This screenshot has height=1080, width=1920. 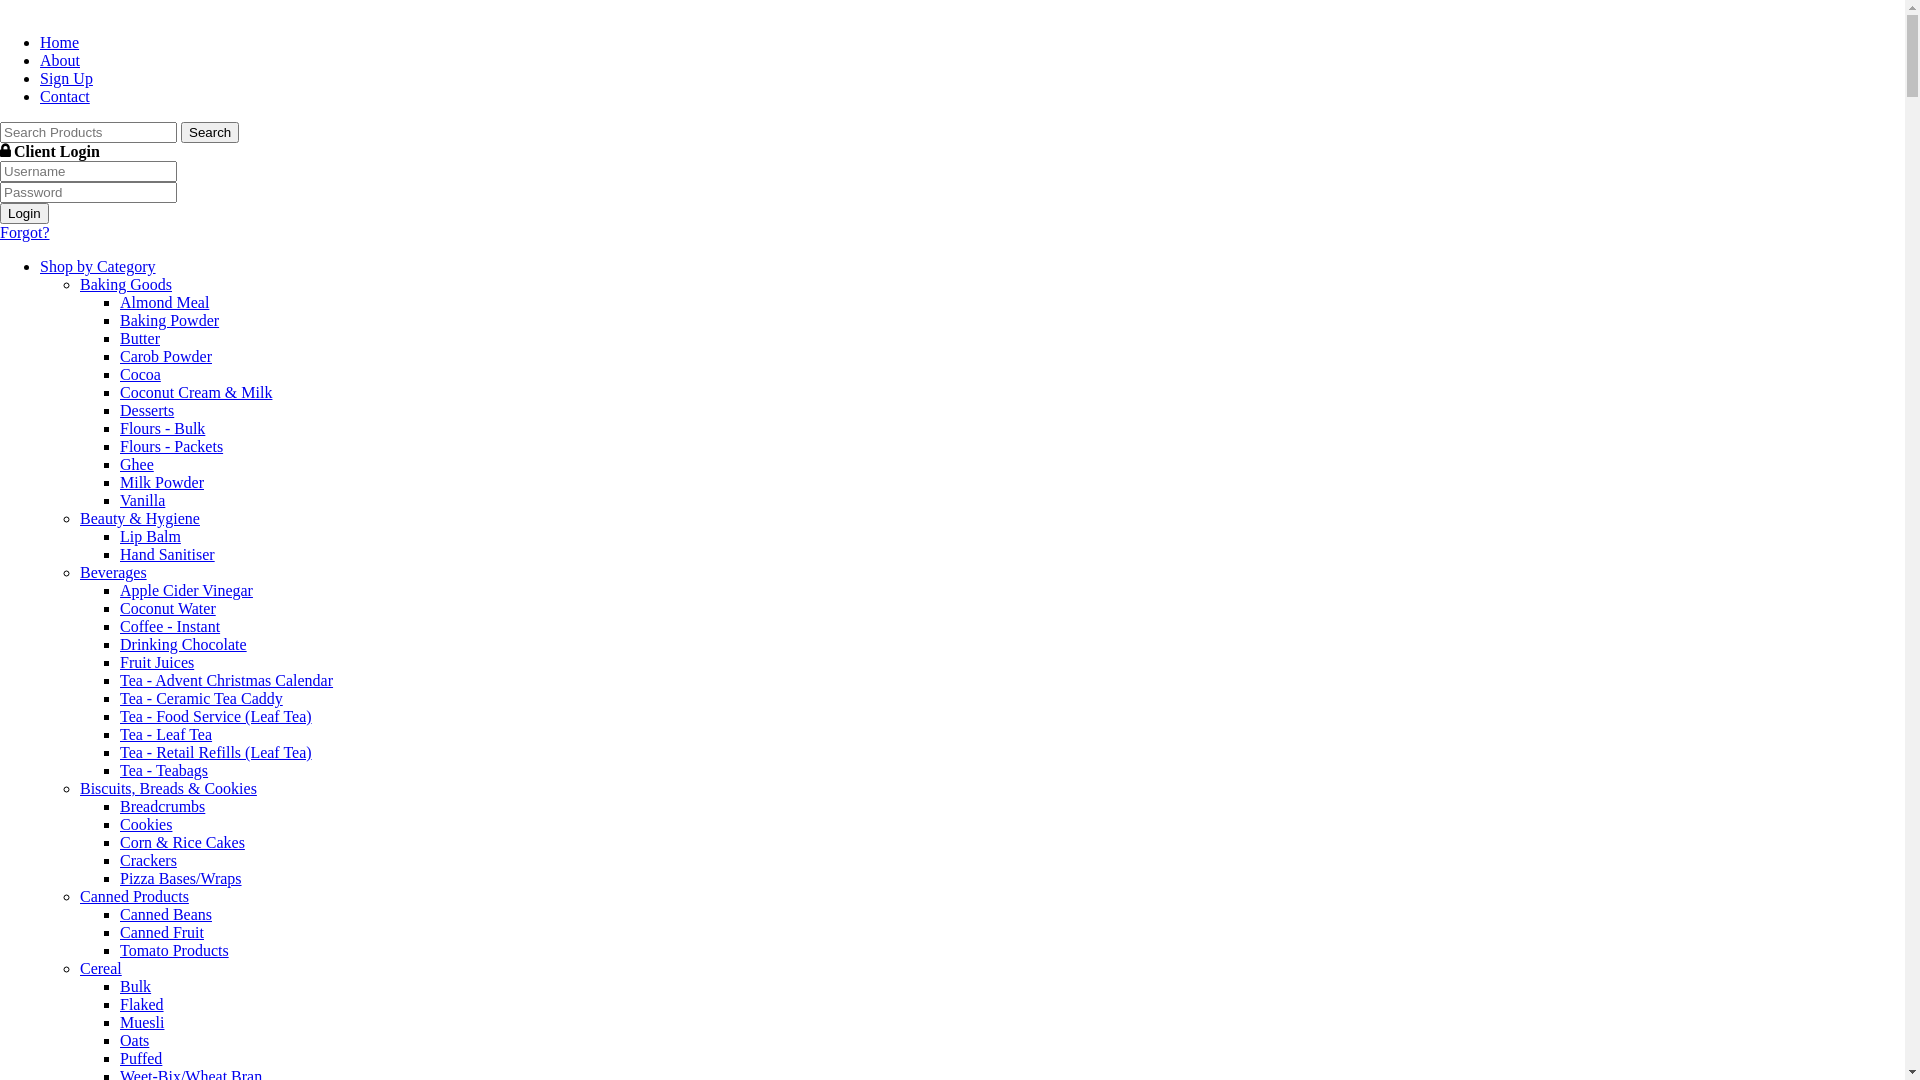 What do you see at coordinates (101, 968) in the screenshot?
I see `Cereal` at bounding box center [101, 968].